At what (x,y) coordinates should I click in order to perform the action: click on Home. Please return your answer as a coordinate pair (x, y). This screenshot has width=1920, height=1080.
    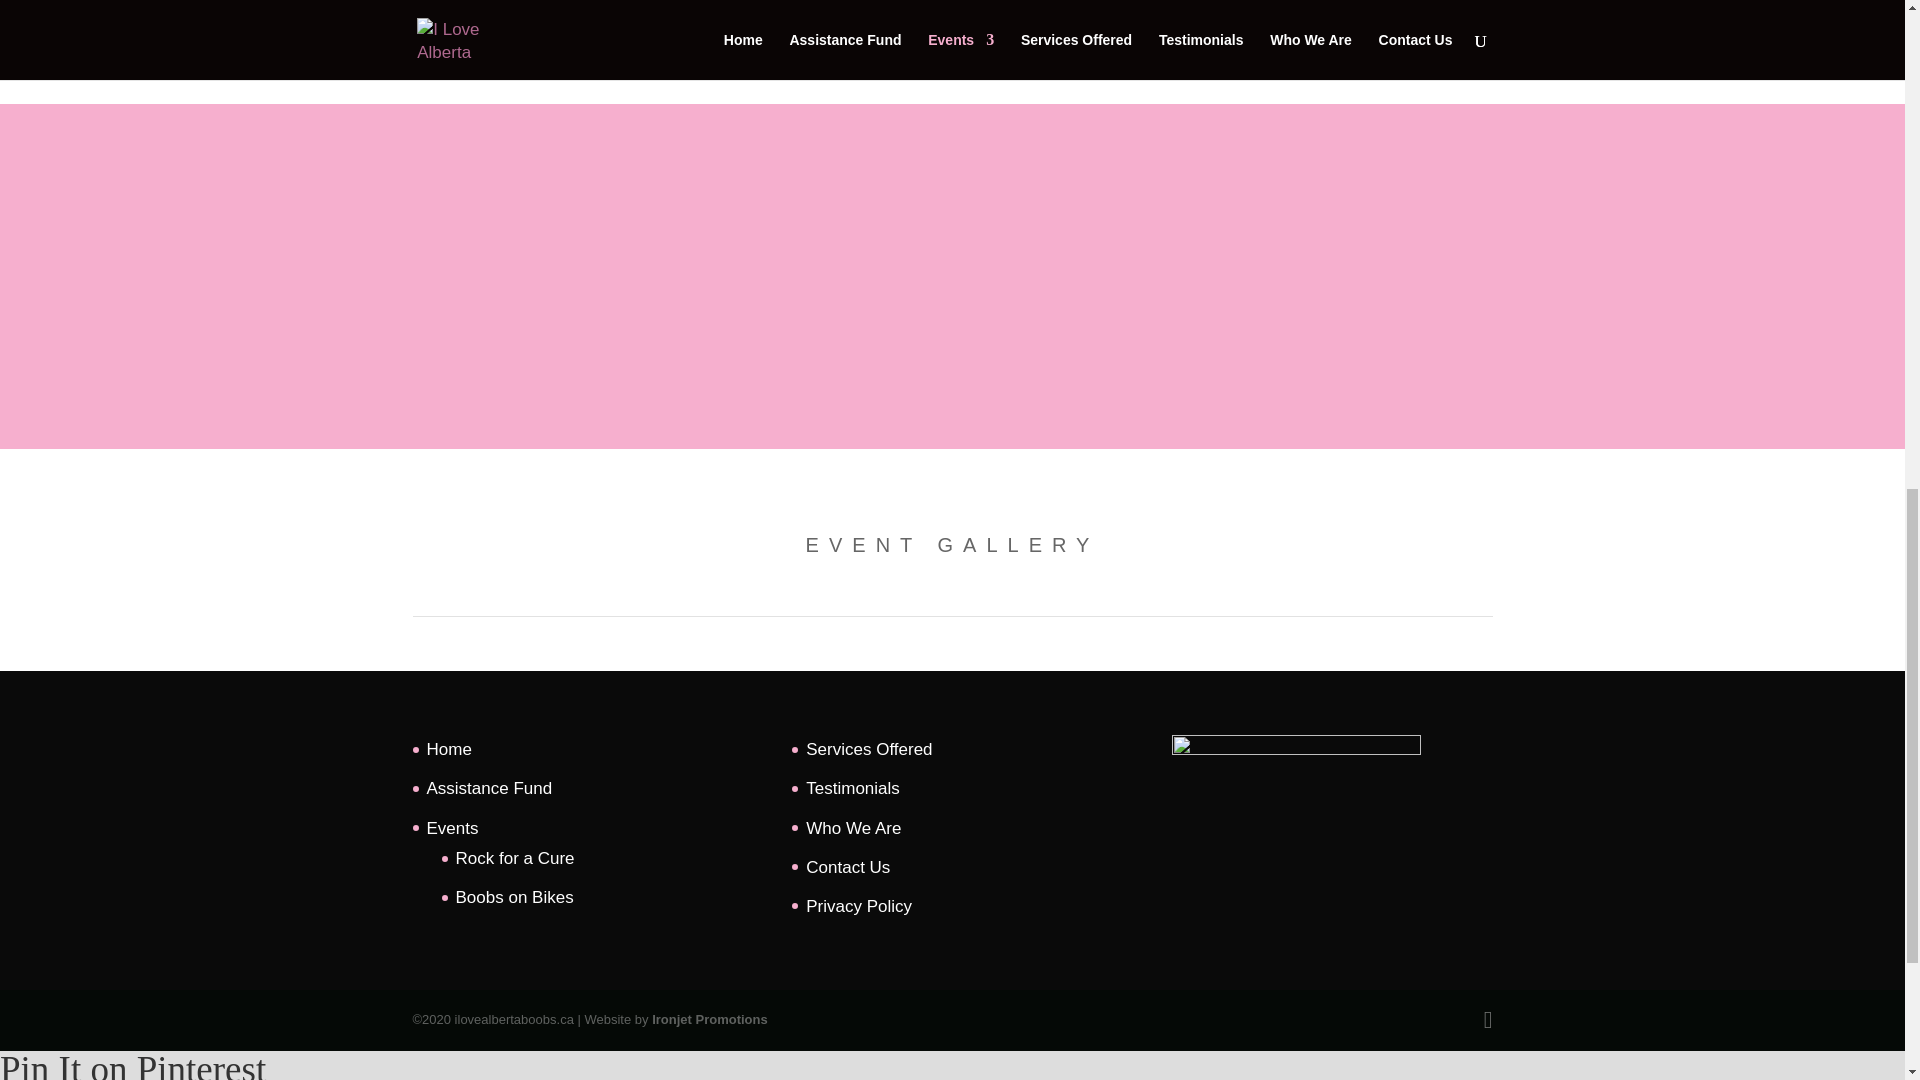
    Looking at the image, I should click on (448, 749).